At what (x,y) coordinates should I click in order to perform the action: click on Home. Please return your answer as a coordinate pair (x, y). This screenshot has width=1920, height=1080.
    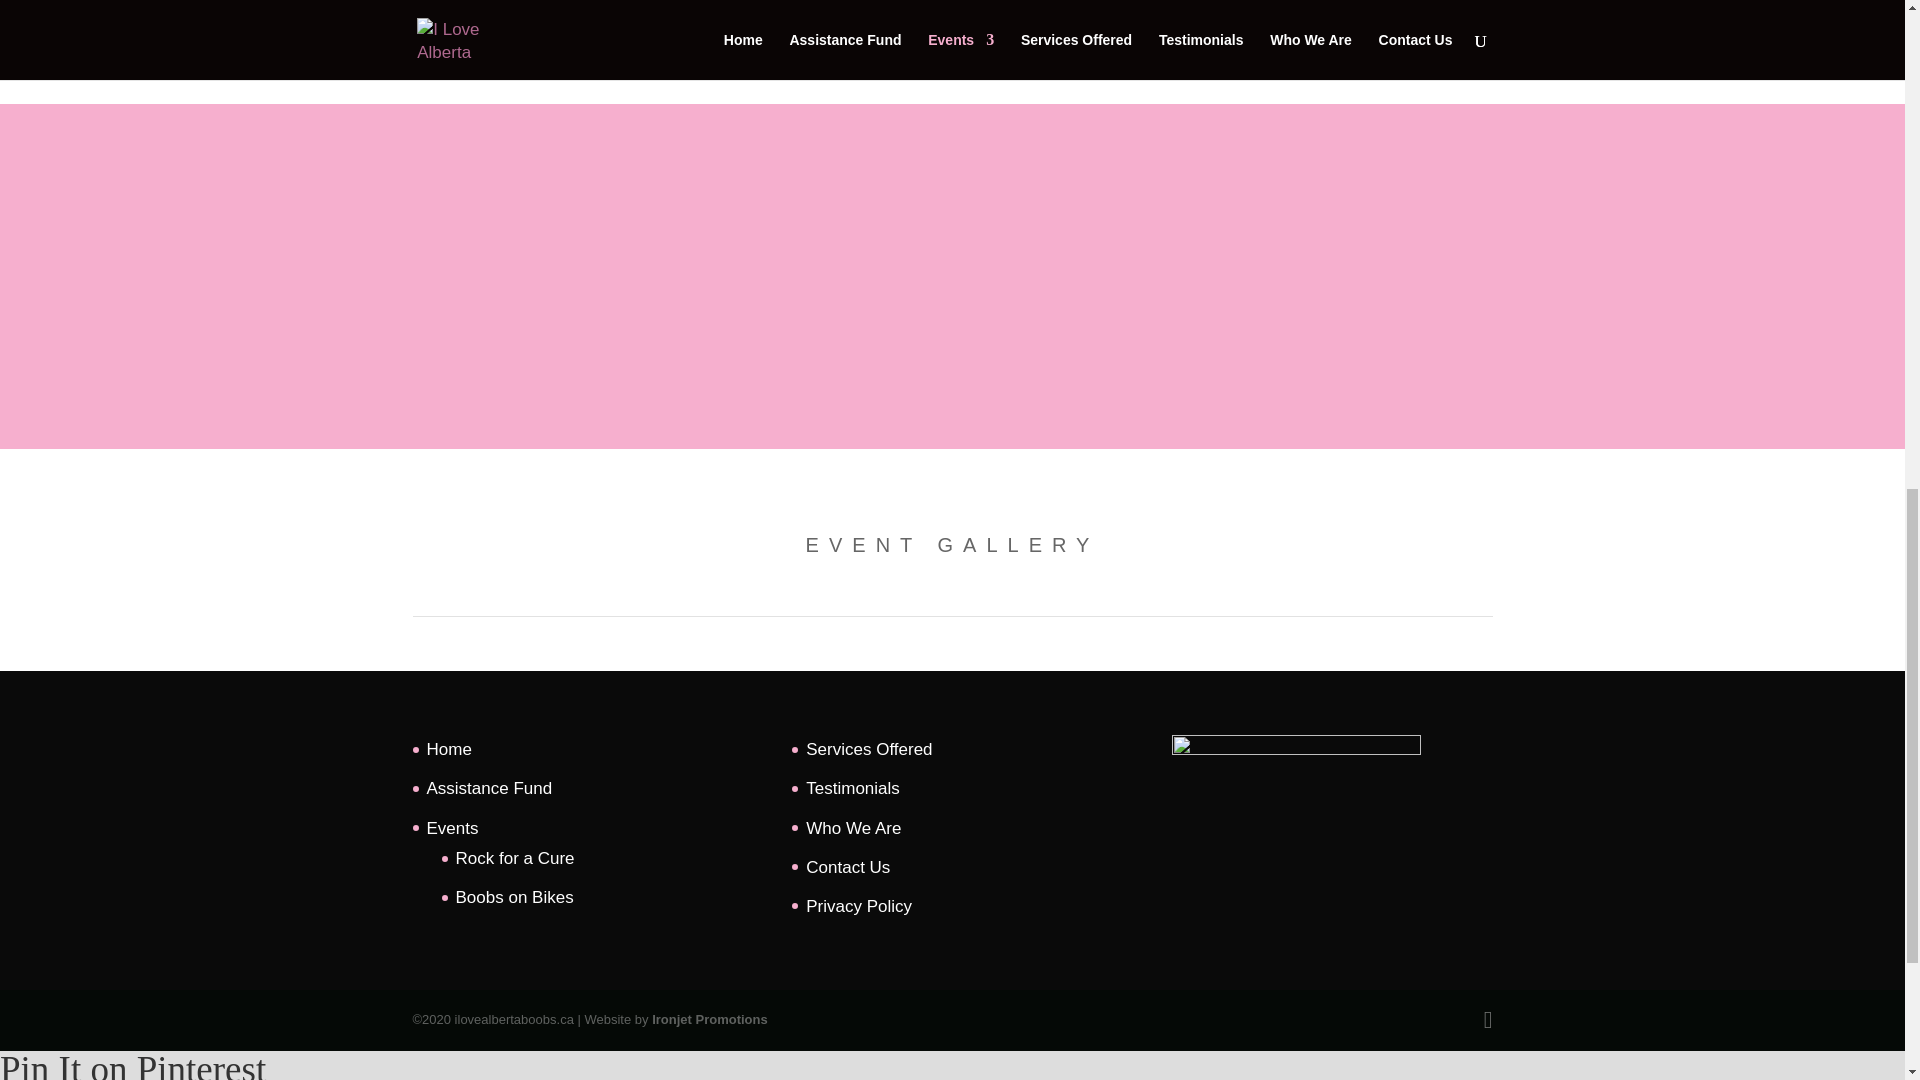
    Looking at the image, I should click on (448, 749).